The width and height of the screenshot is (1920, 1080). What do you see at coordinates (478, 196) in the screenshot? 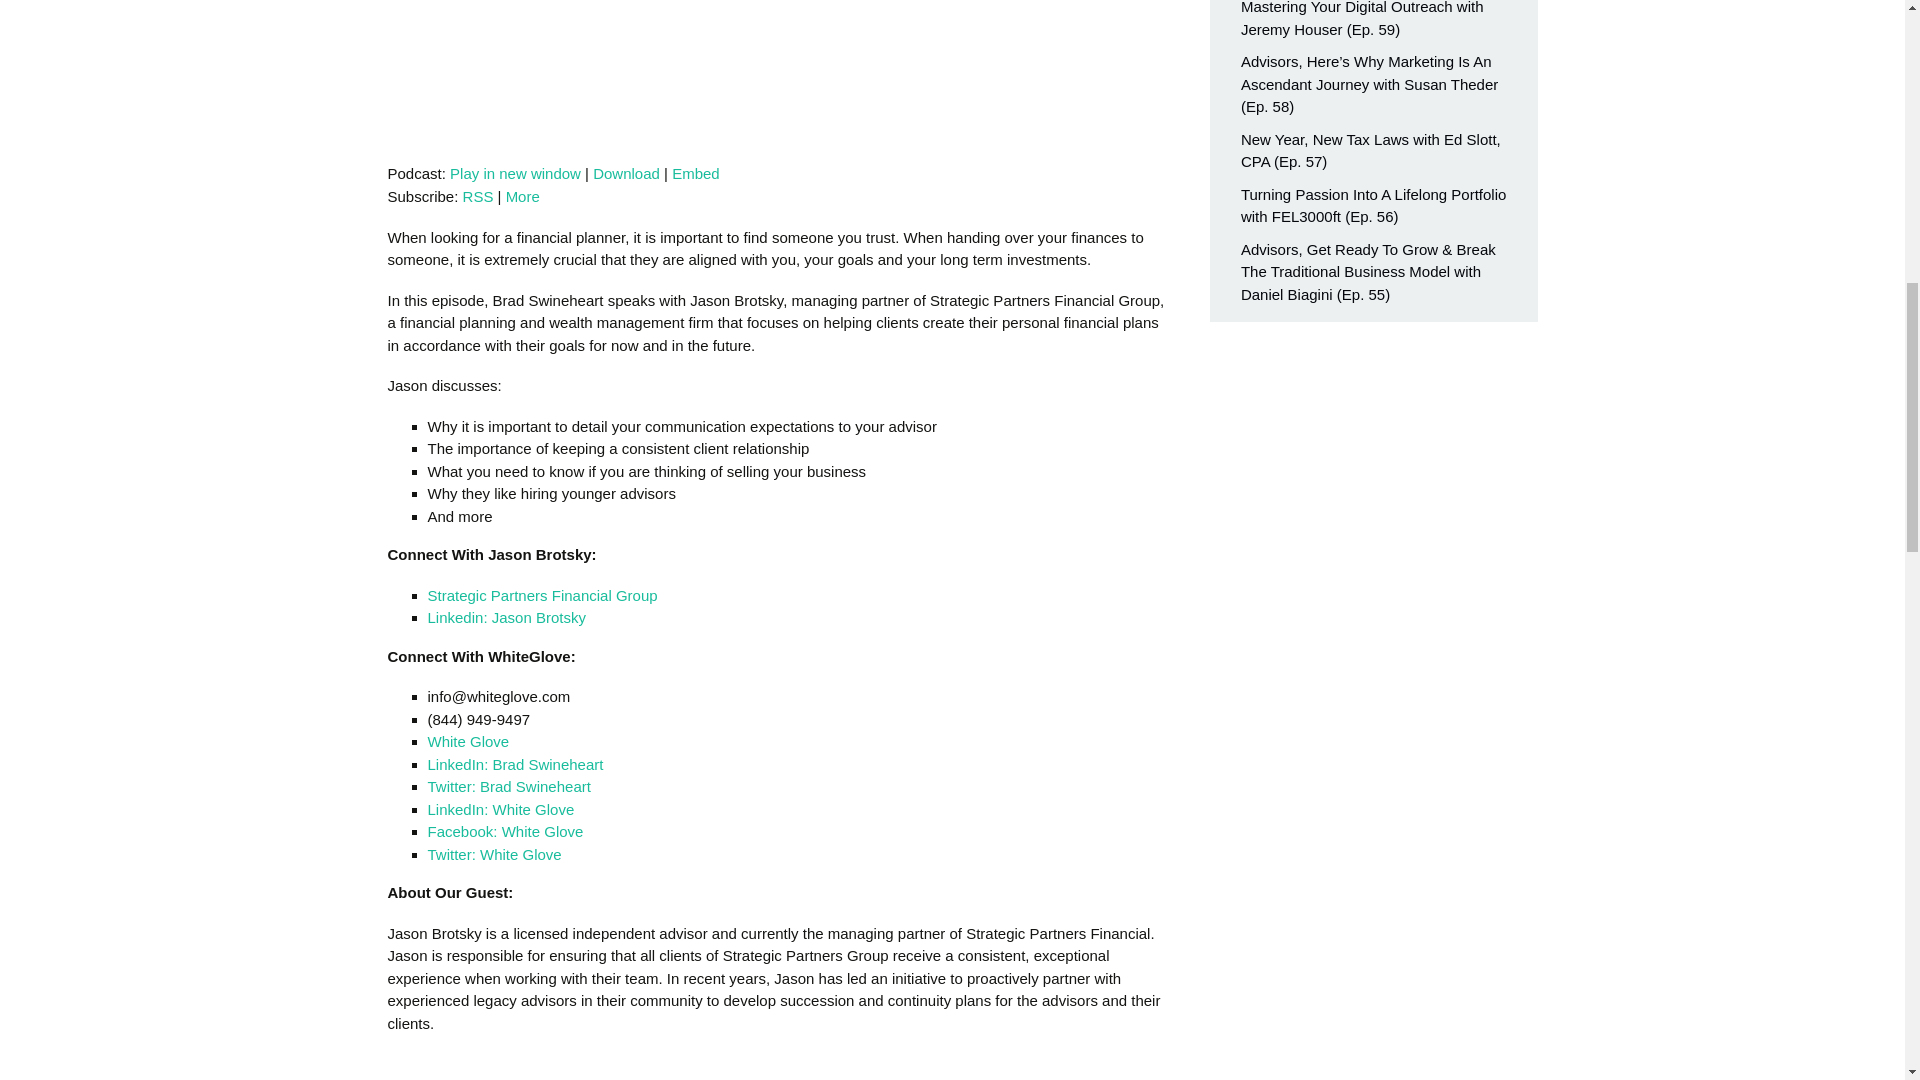
I see `RSS` at bounding box center [478, 196].